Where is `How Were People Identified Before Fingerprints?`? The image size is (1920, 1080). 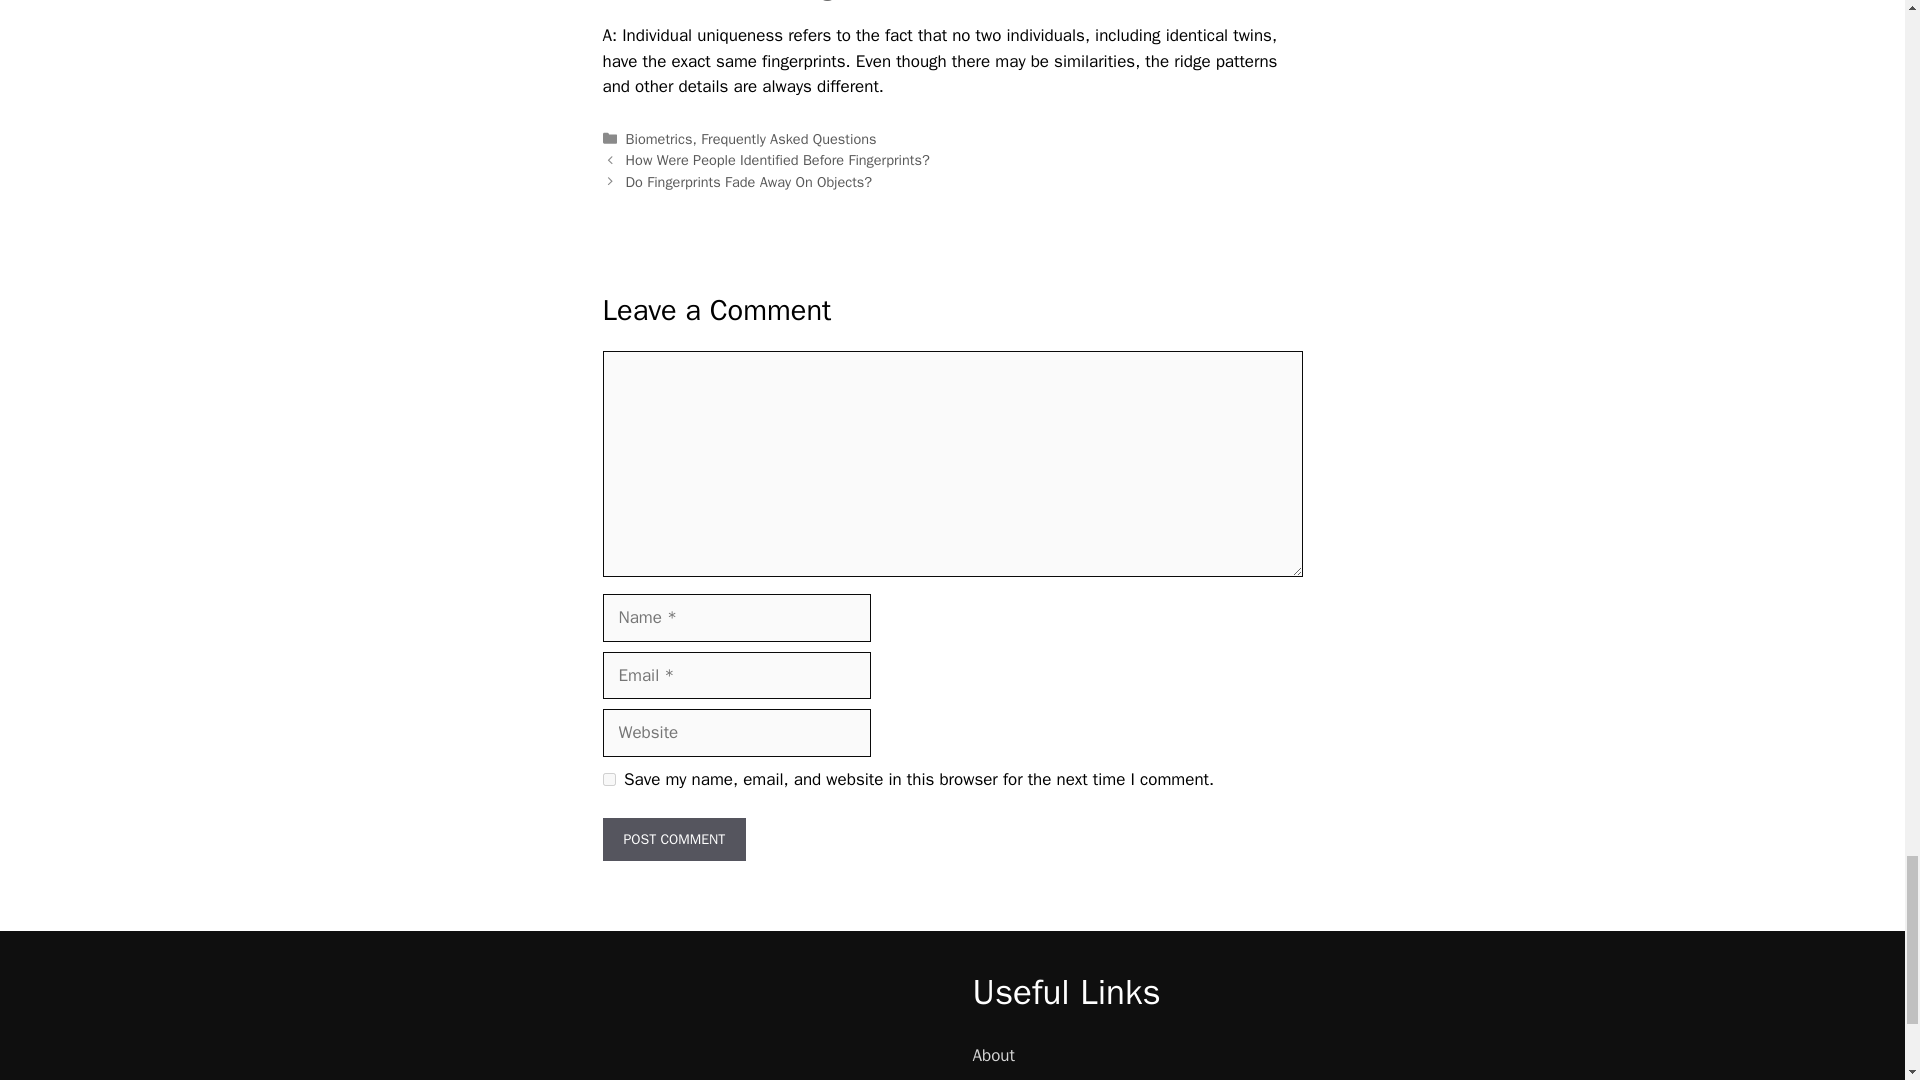 How Were People Identified Before Fingerprints? is located at coordinates (777, 160).